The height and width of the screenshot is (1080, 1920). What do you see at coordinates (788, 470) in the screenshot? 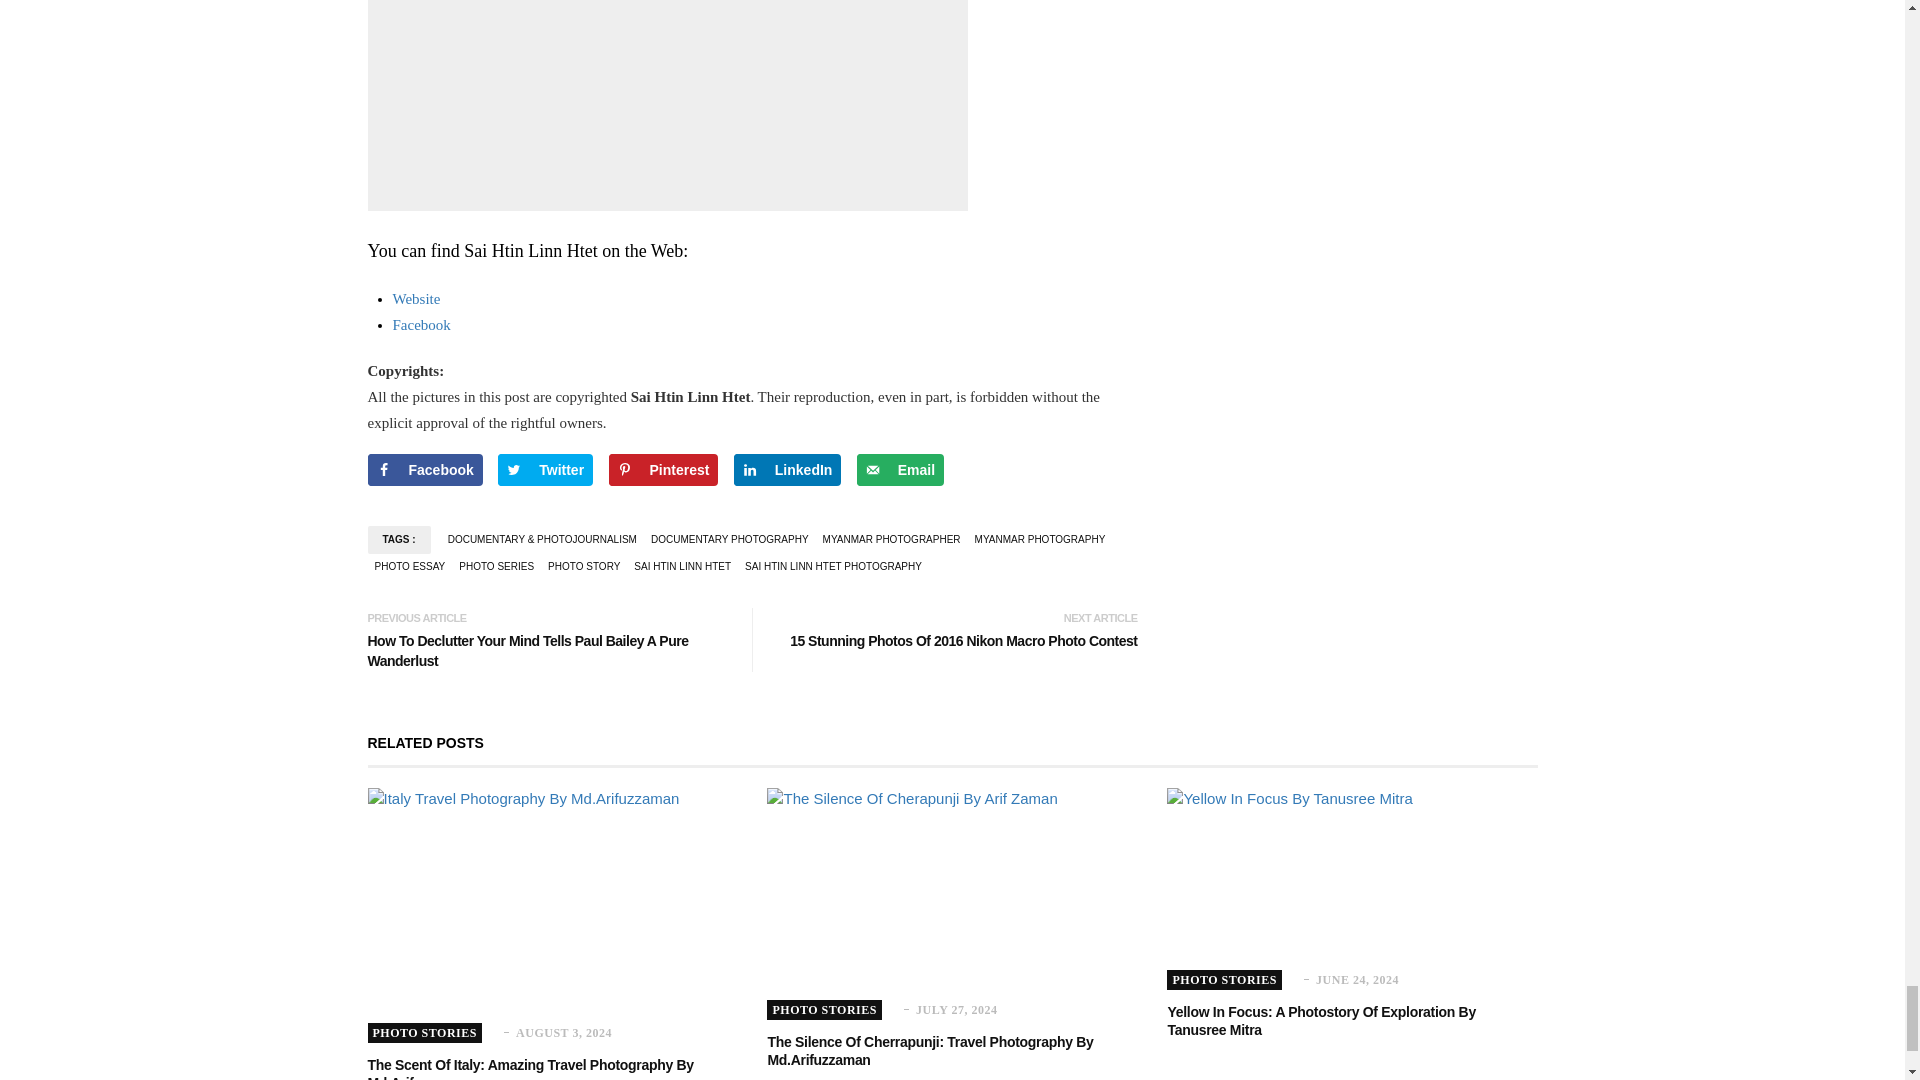
I see `Share on LinkedIn` at bounding box center [788, 470].